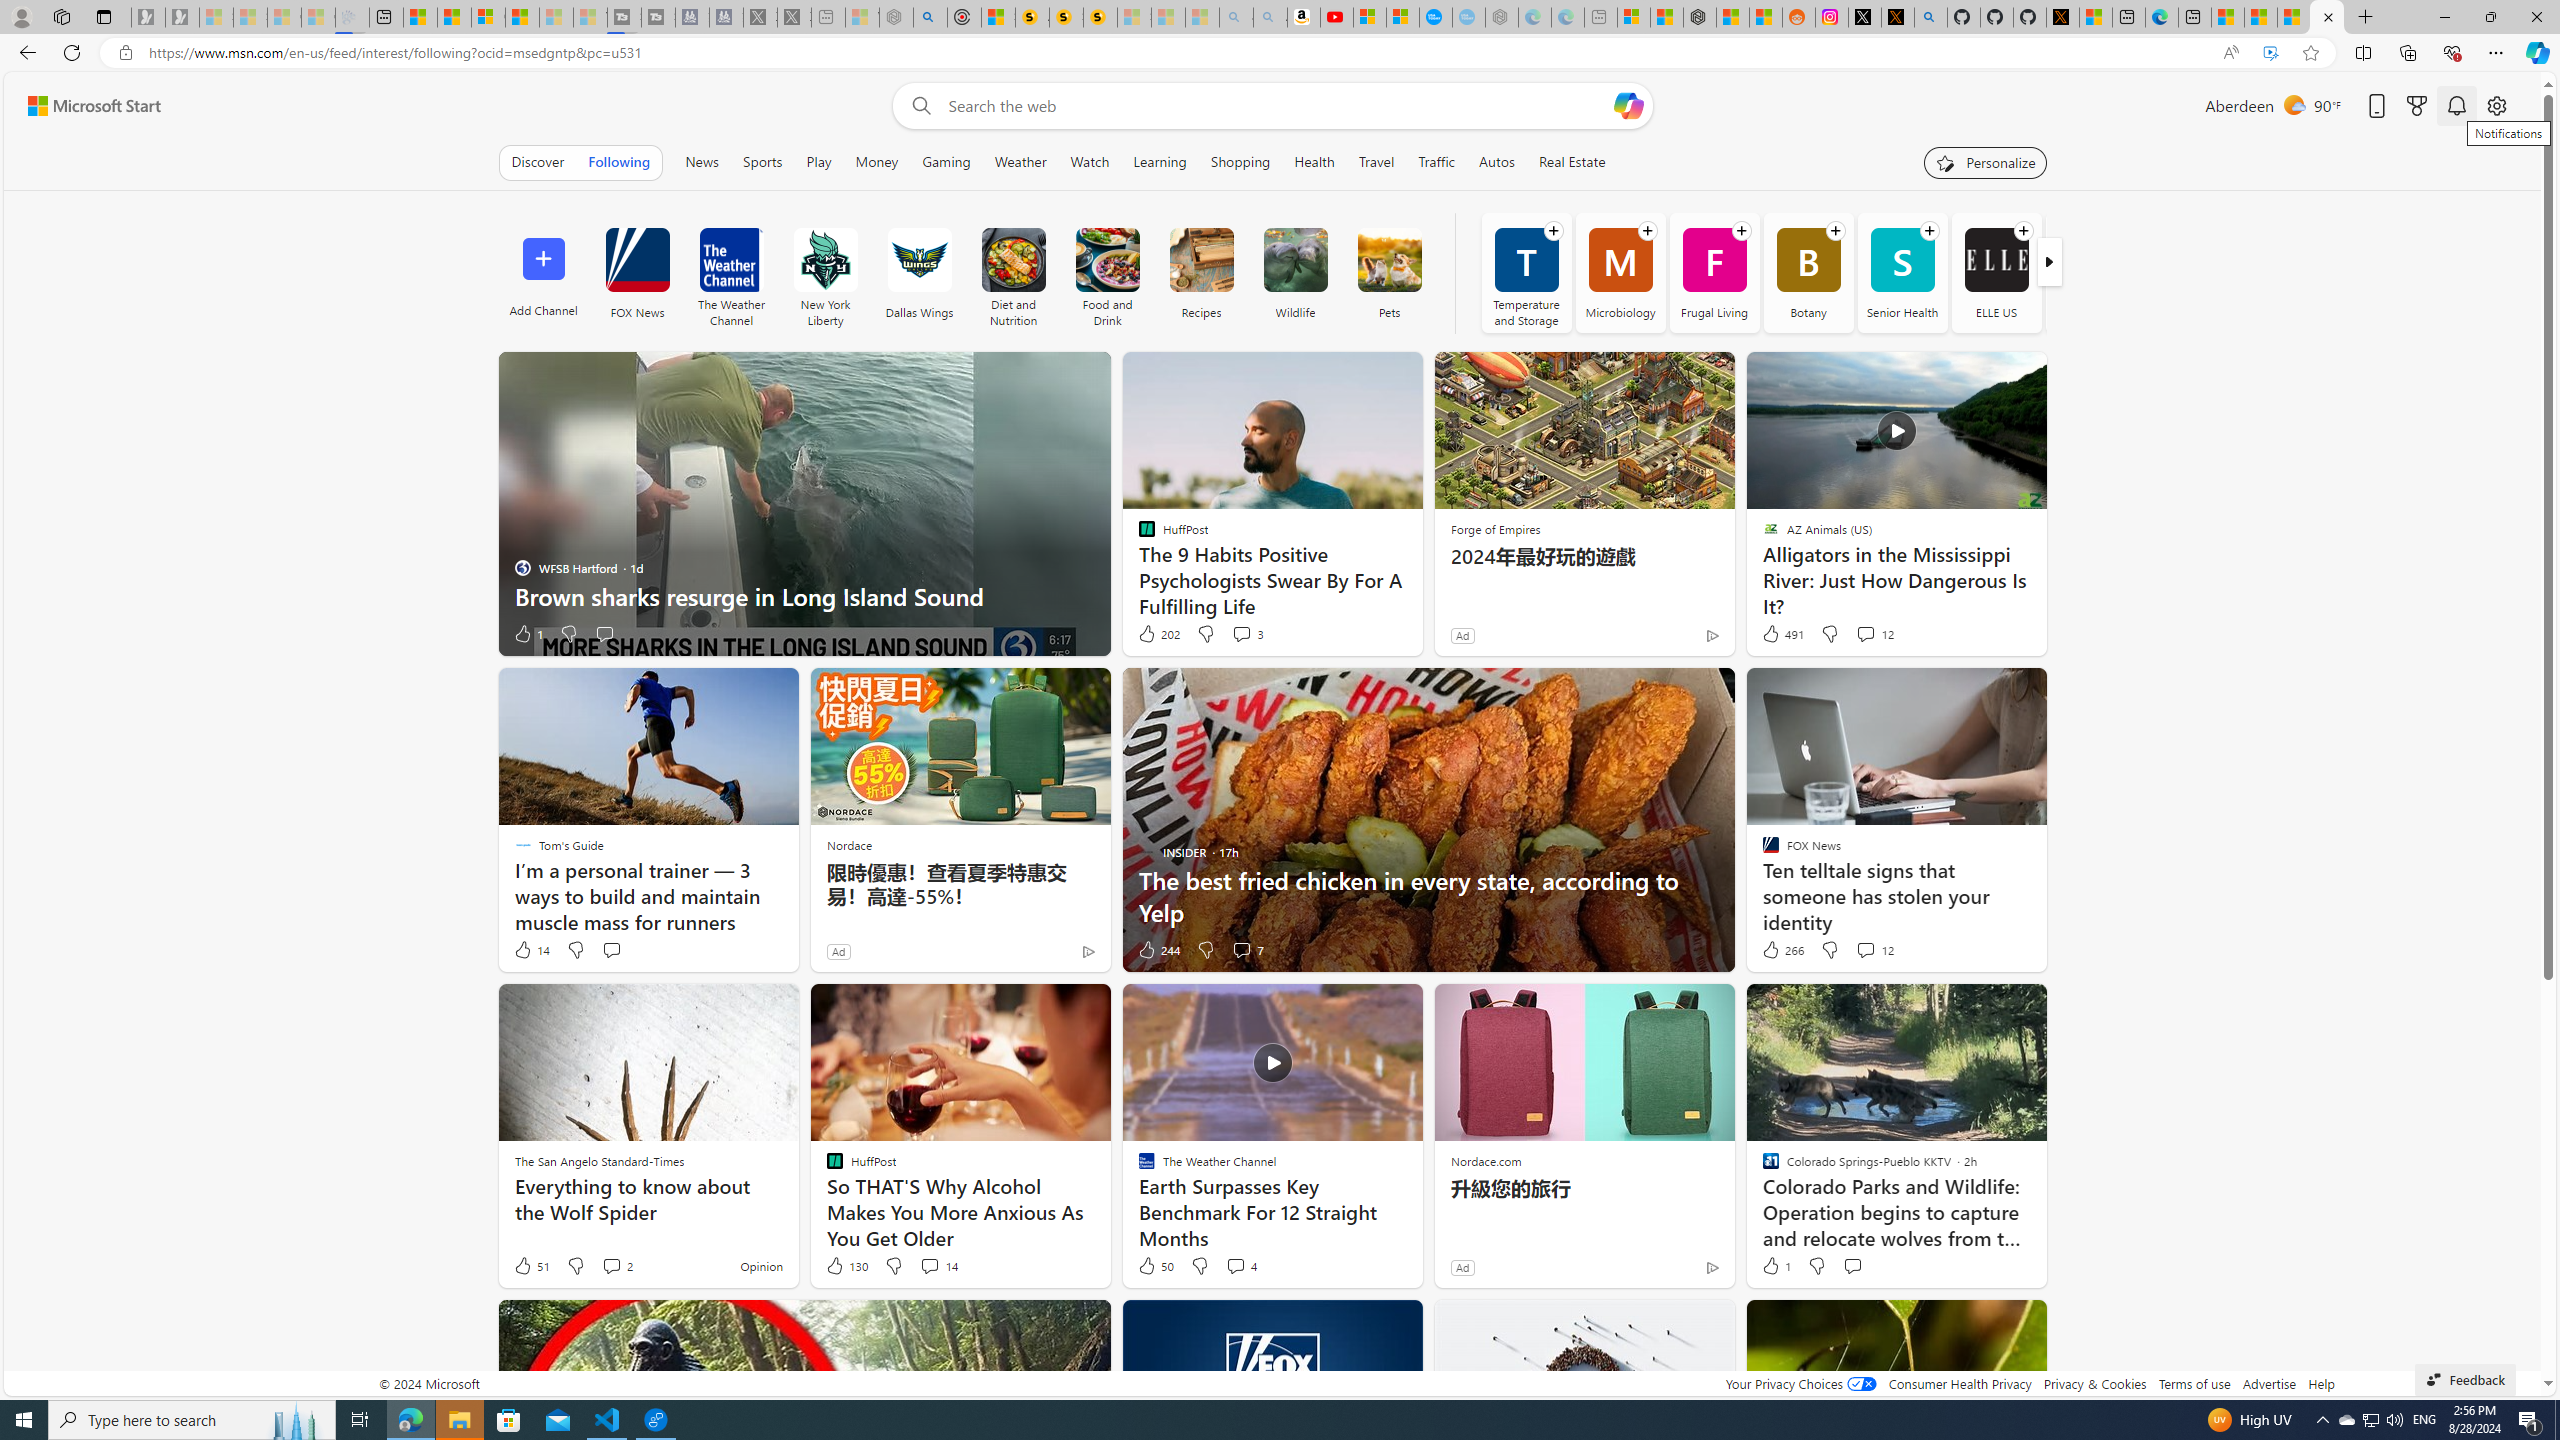 The width and height of the screenshot is (2560, 1440). I want to click on github - Search, so click(1931, 17).